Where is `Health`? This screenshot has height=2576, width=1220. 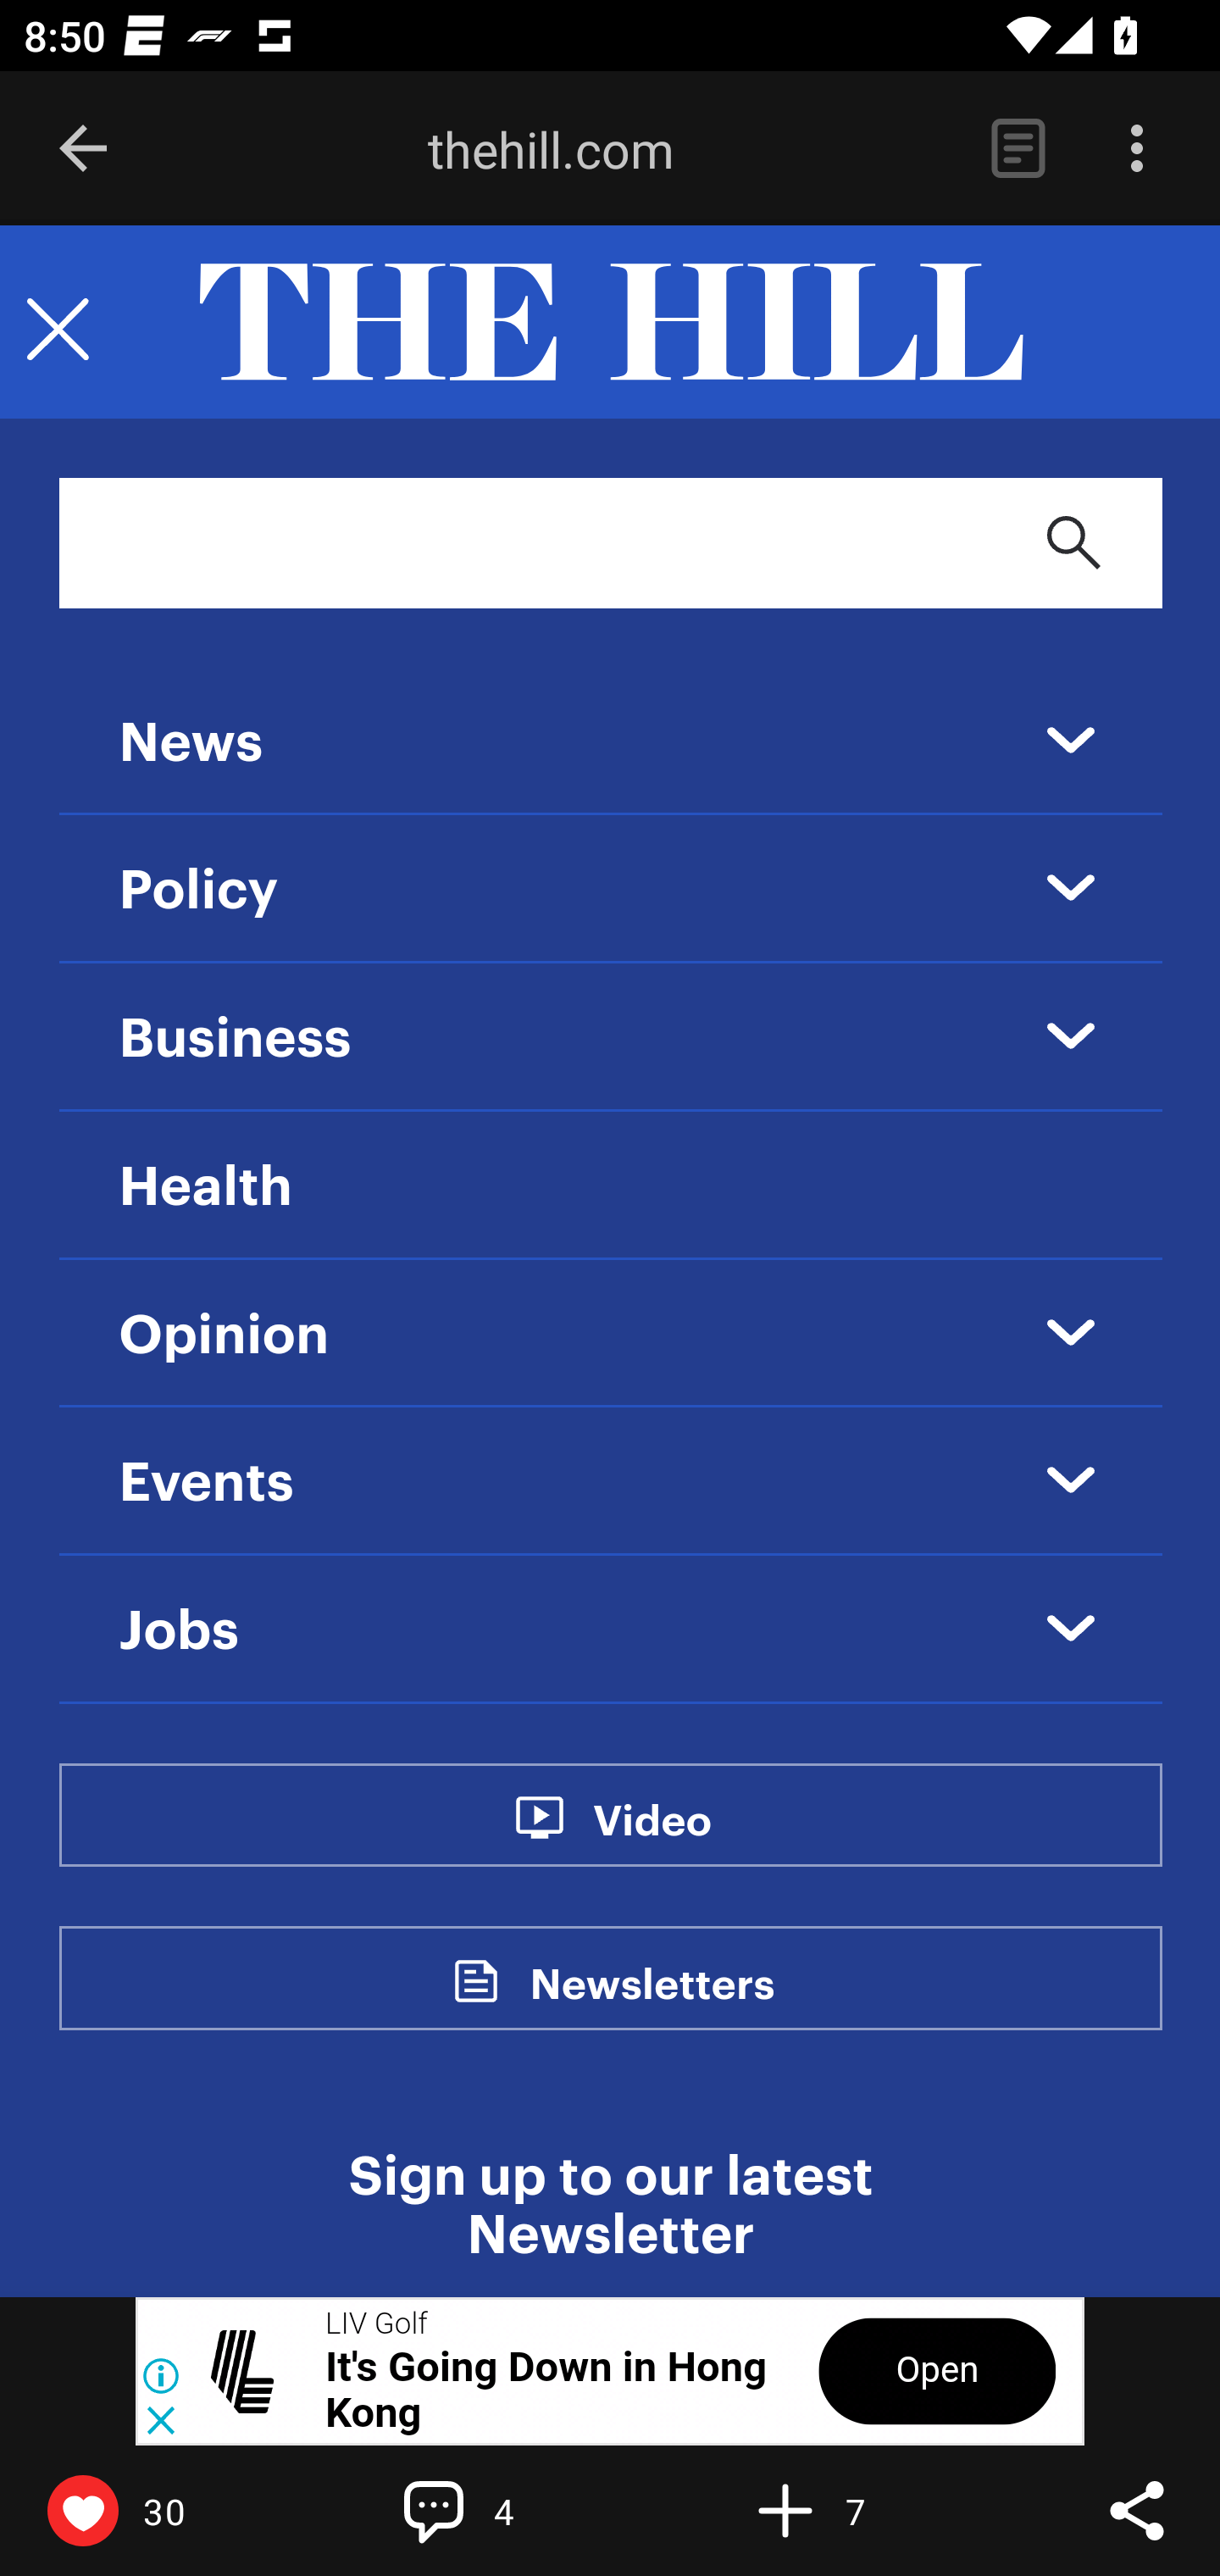
Health is located at coordinates (205, 1186).